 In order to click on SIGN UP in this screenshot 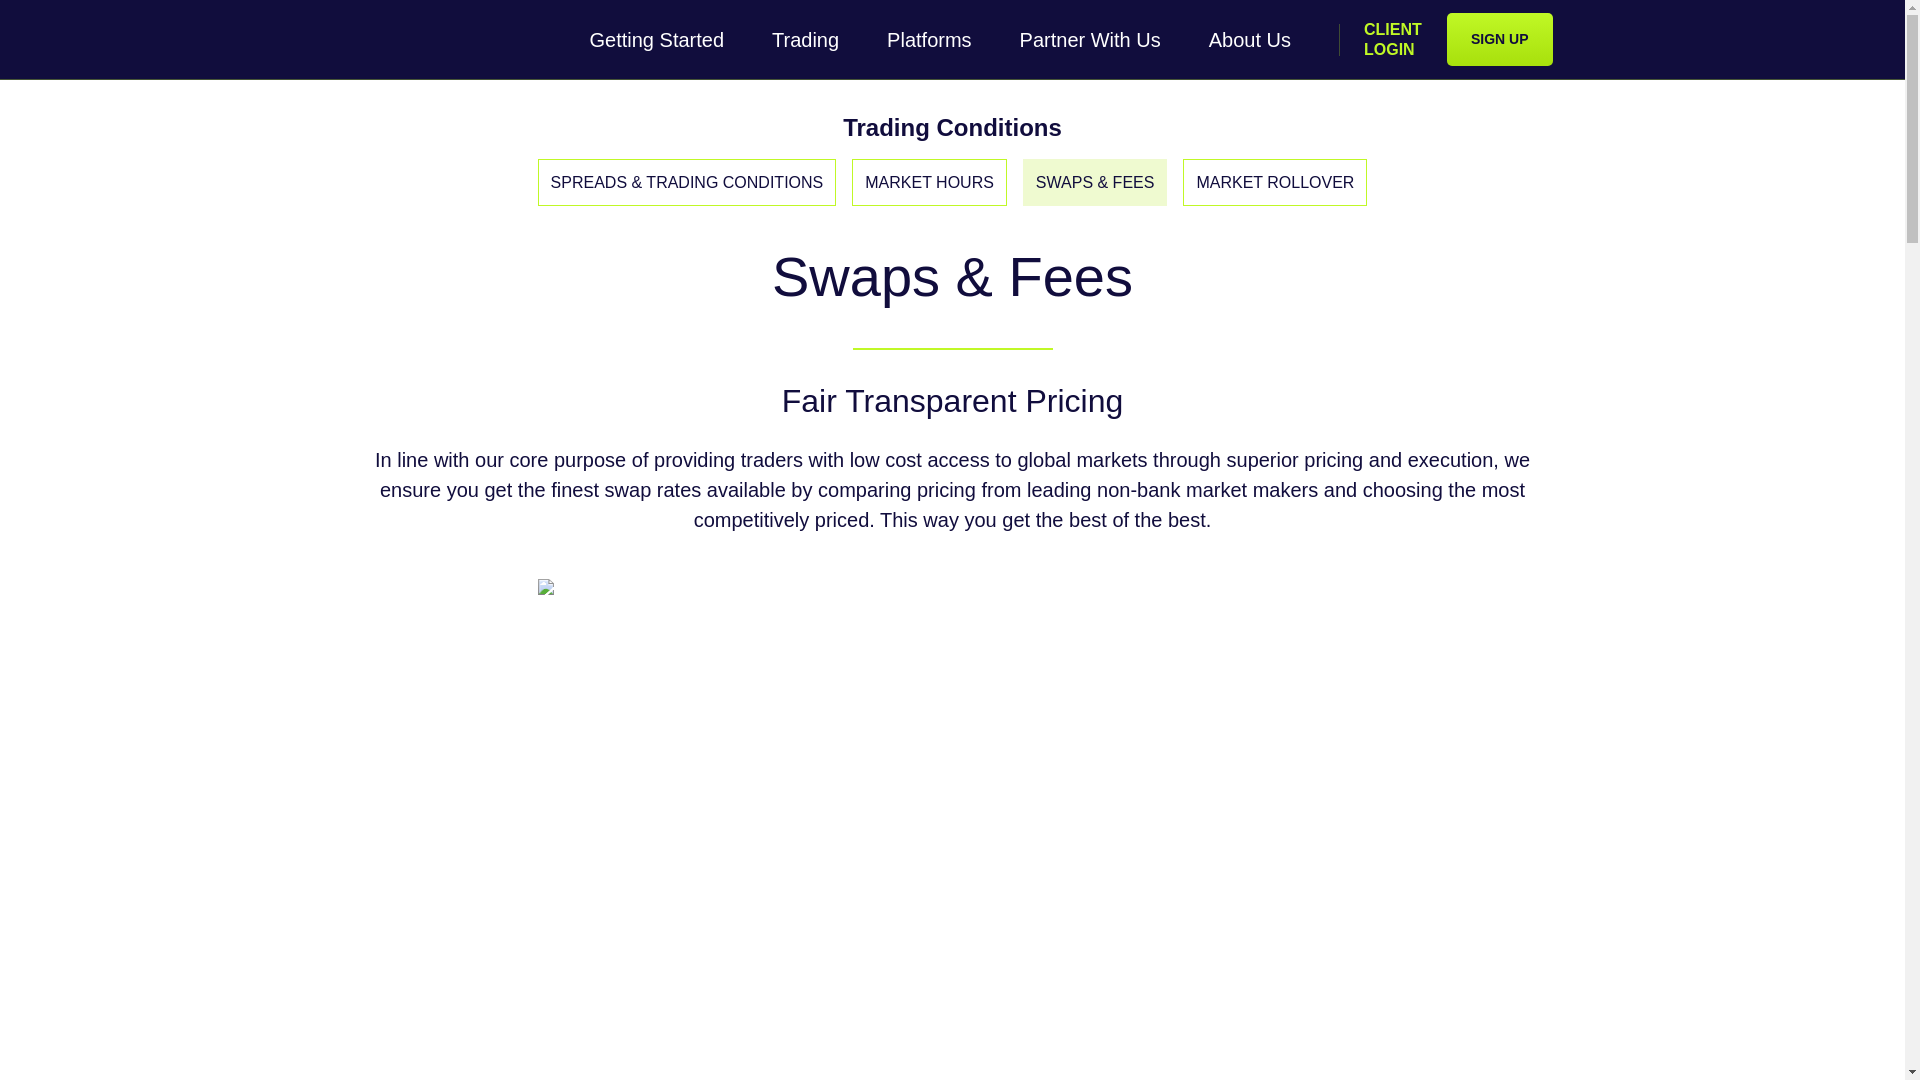, I will do `click(1500, 38)`.